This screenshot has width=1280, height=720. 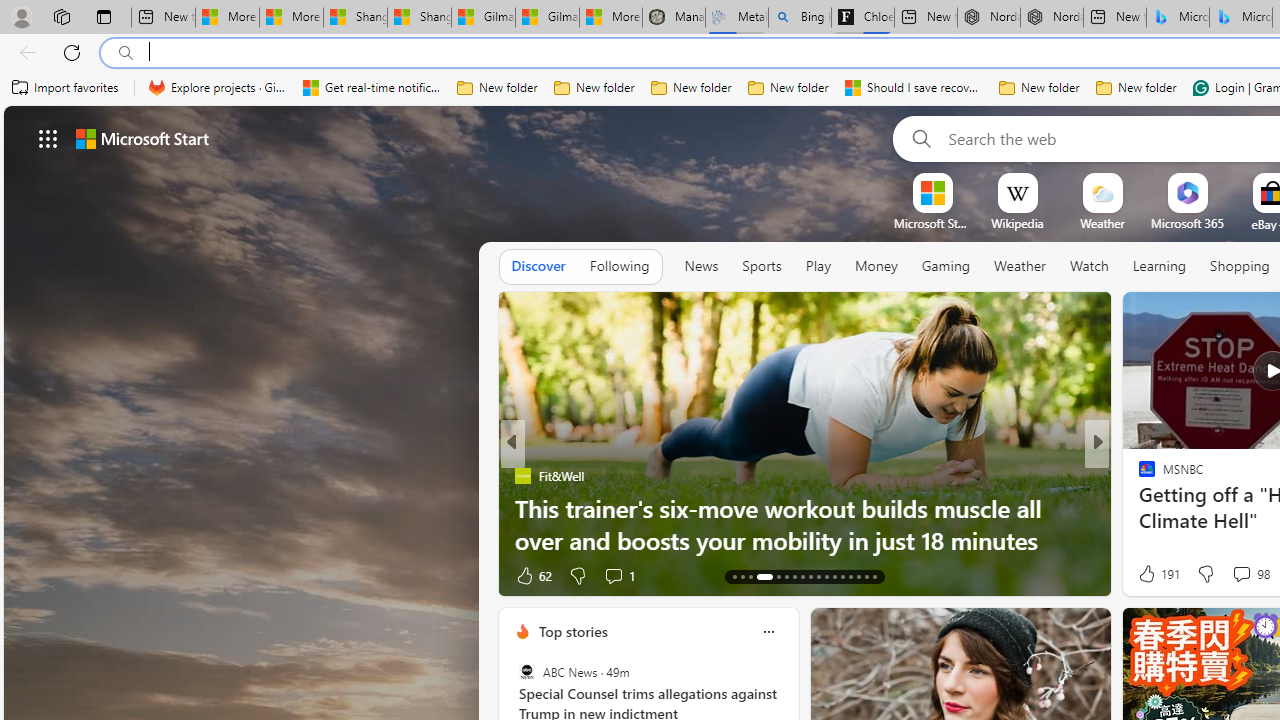 I want to click on View comments 7 Comment, so click(x=1234, y=574).